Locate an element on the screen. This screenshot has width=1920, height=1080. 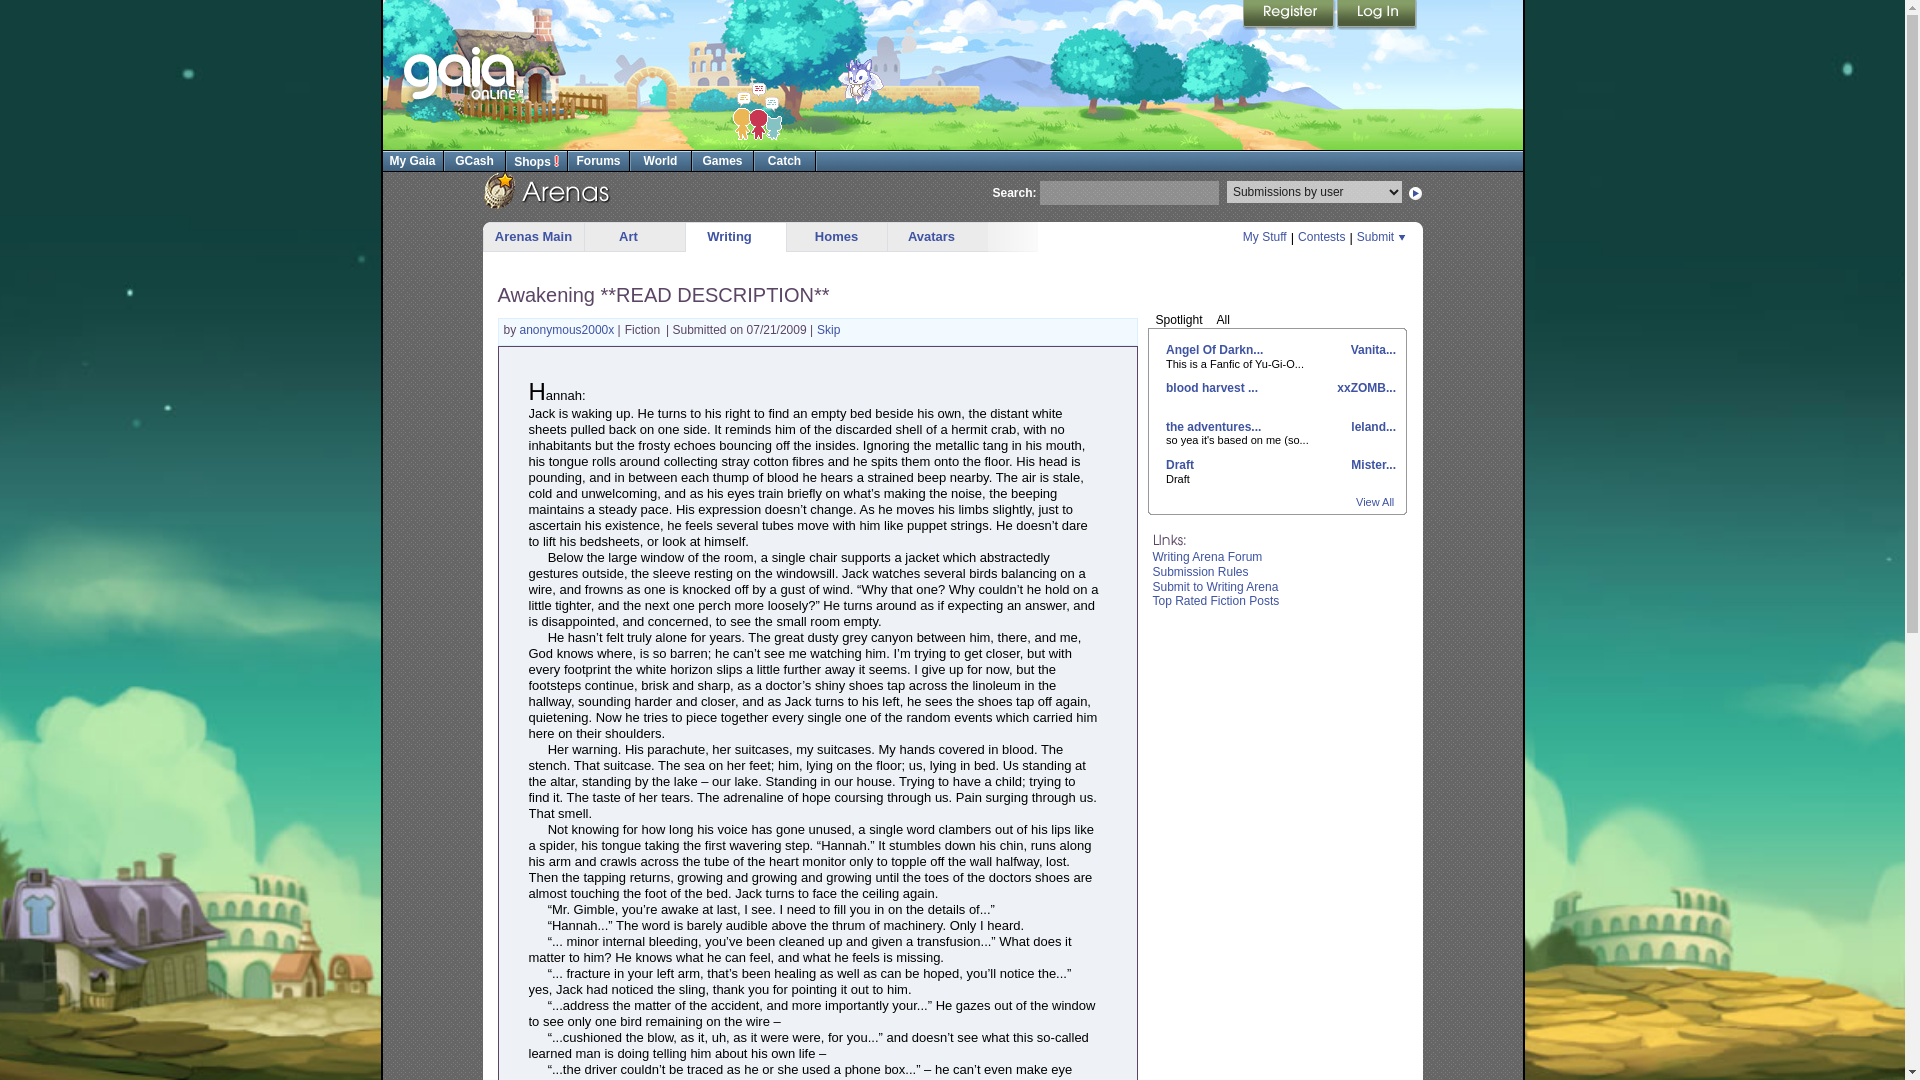
submit is located at coordinates (1416, 192).